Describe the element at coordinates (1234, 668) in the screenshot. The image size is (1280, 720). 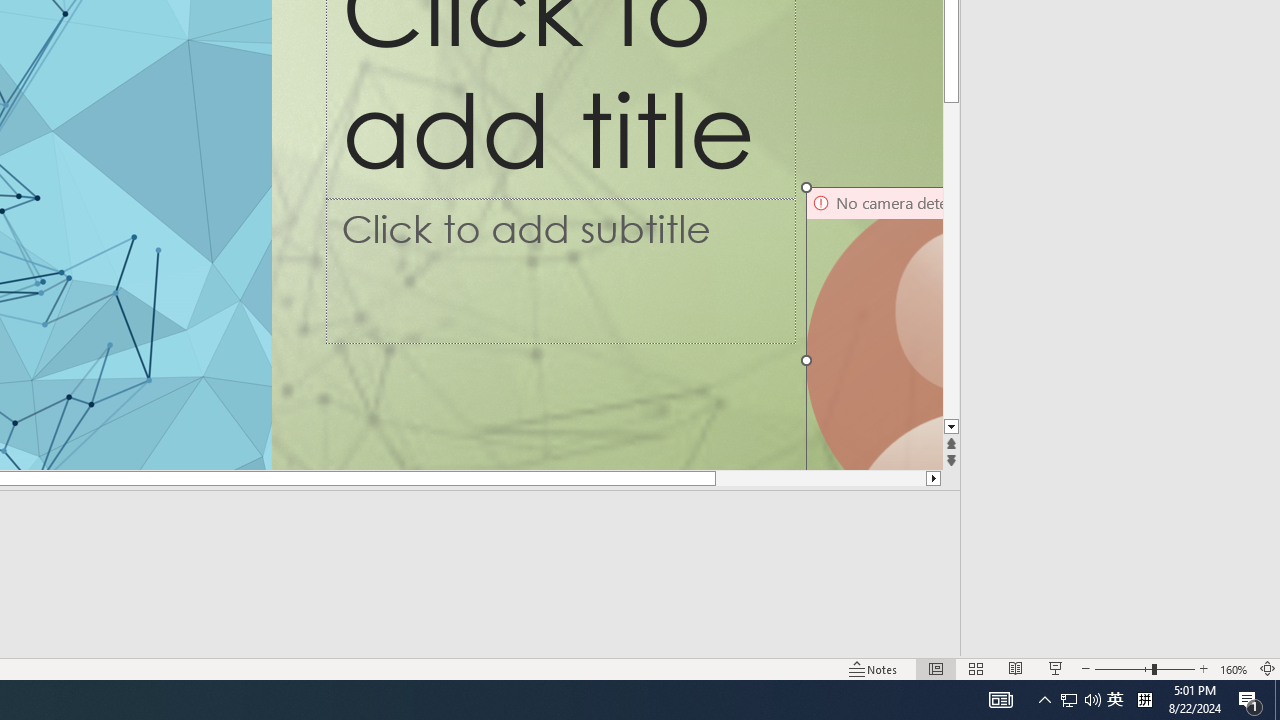
I see `Zoom 160%` at that location.